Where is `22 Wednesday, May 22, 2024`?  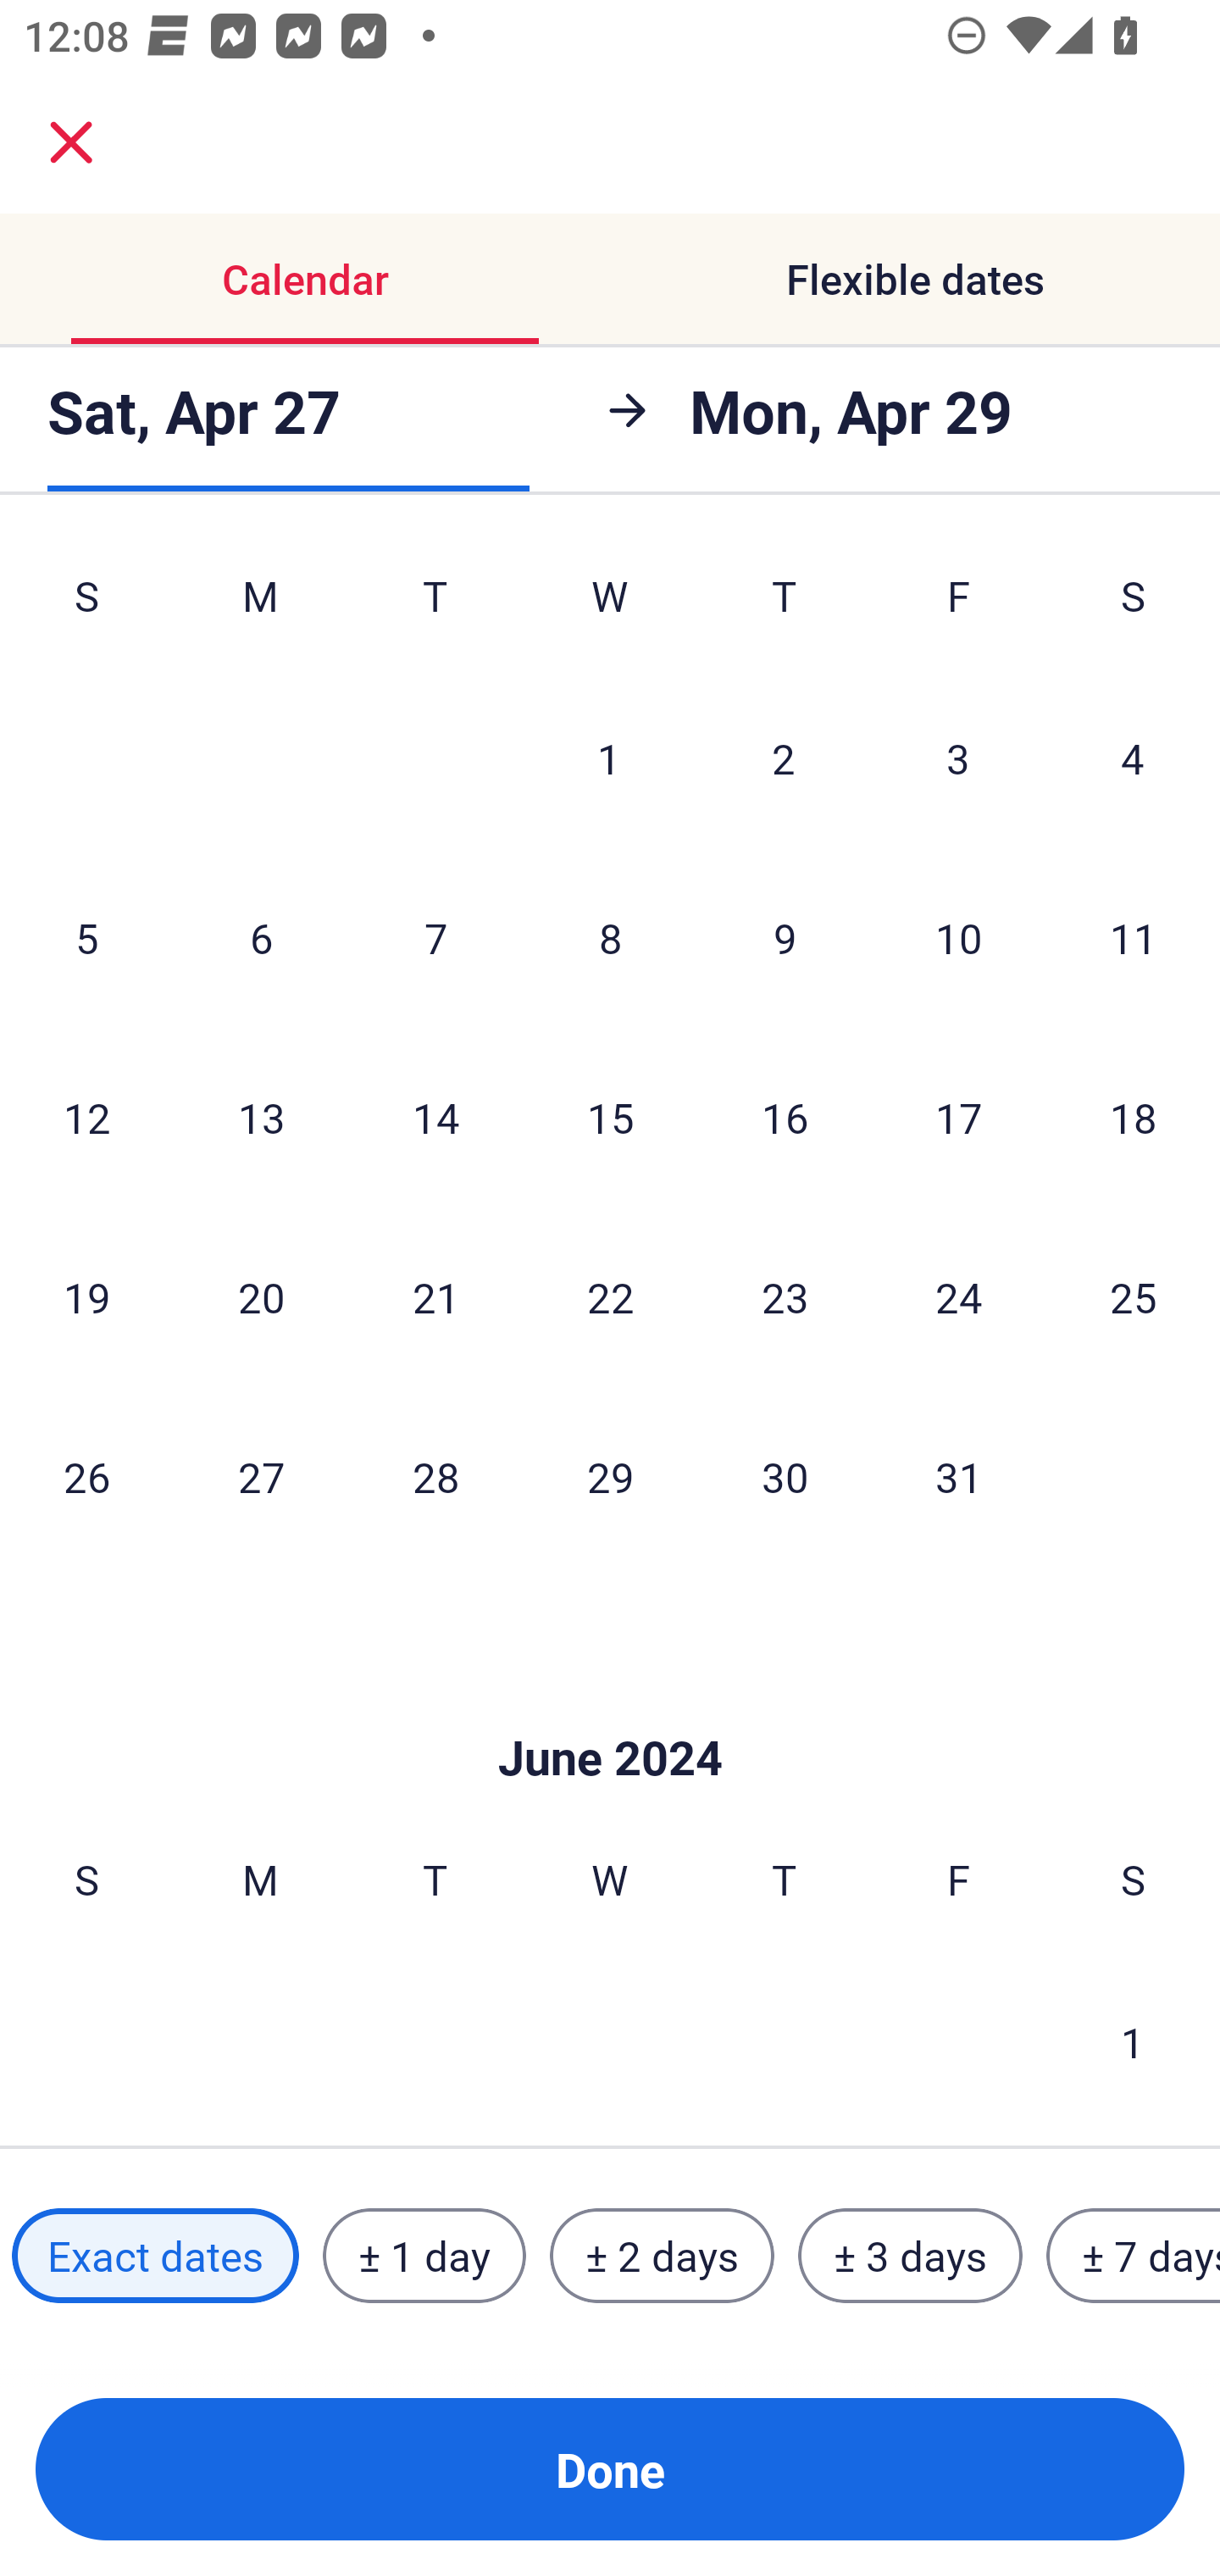 22 Wednesday, May 22, 2024 is located at coordinates (610, 1296).